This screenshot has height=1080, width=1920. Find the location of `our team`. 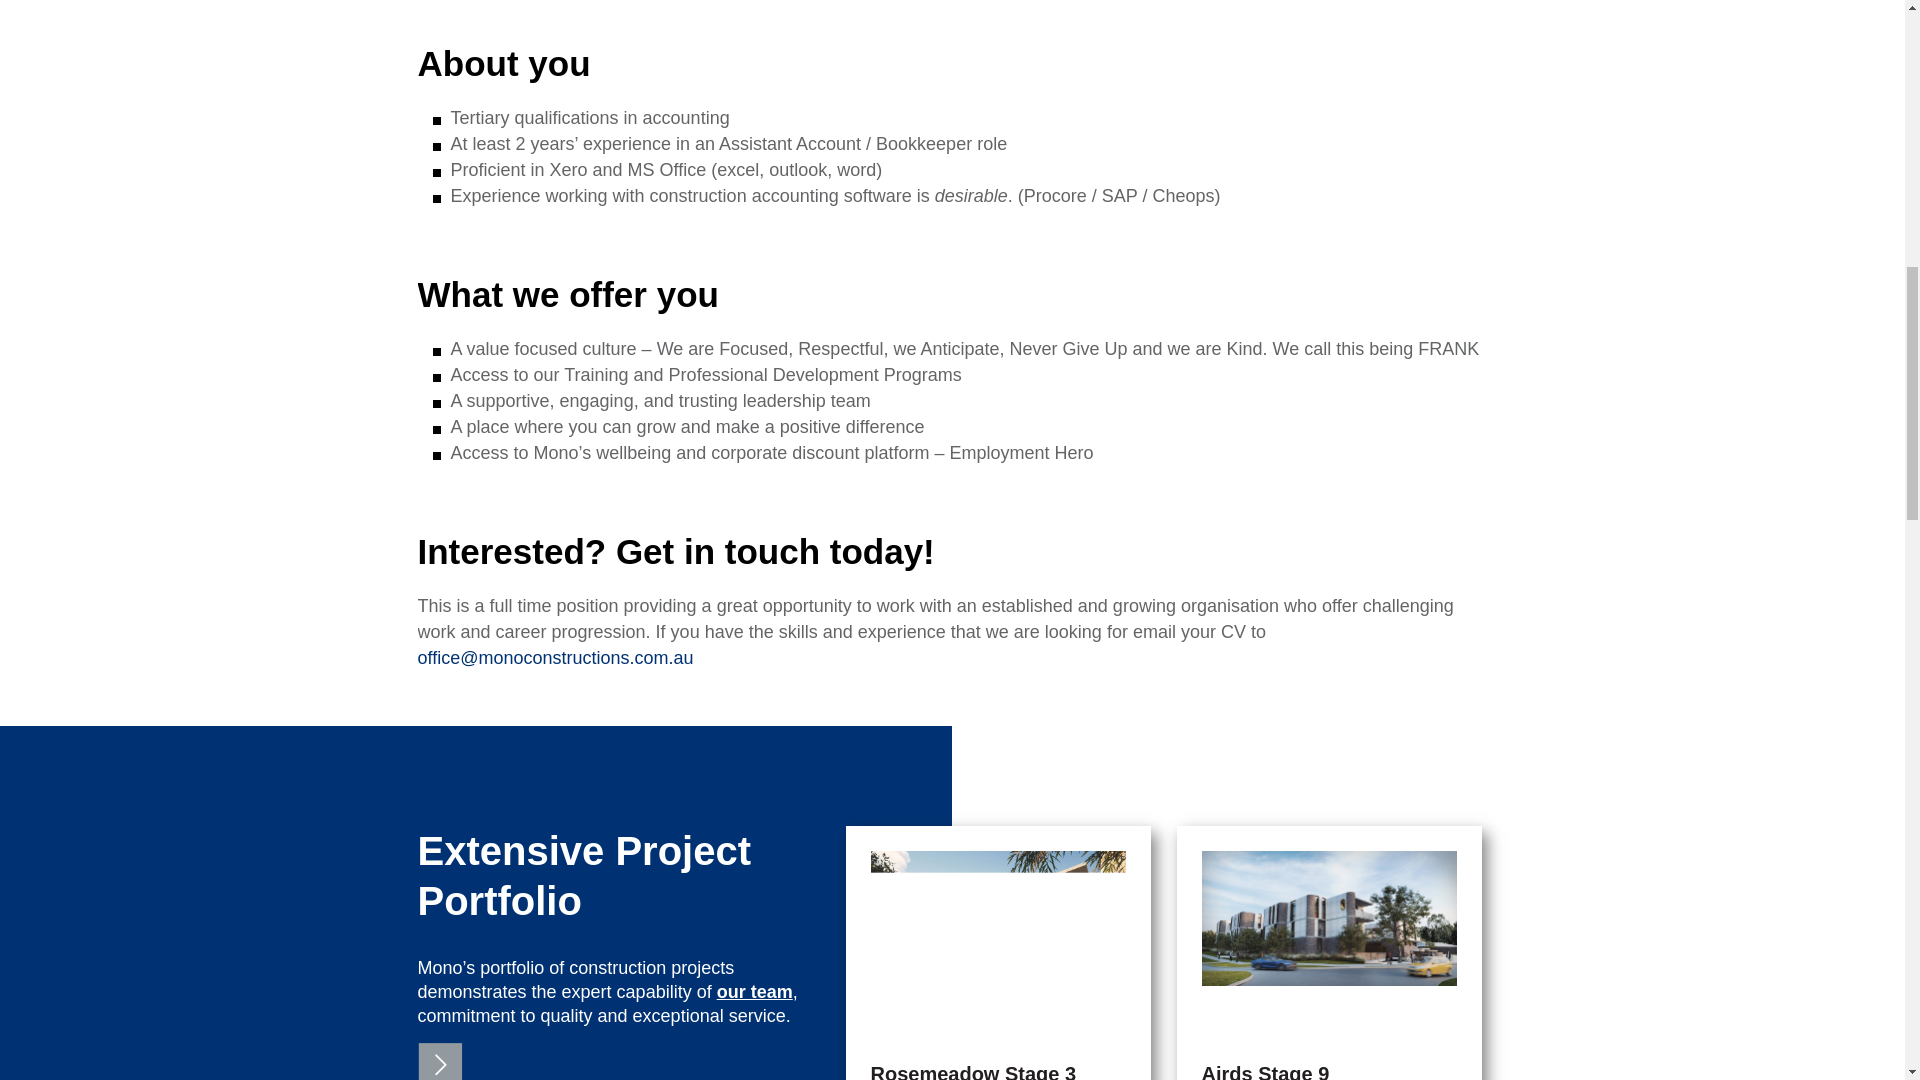

our team is located at coordinates (754, 992).